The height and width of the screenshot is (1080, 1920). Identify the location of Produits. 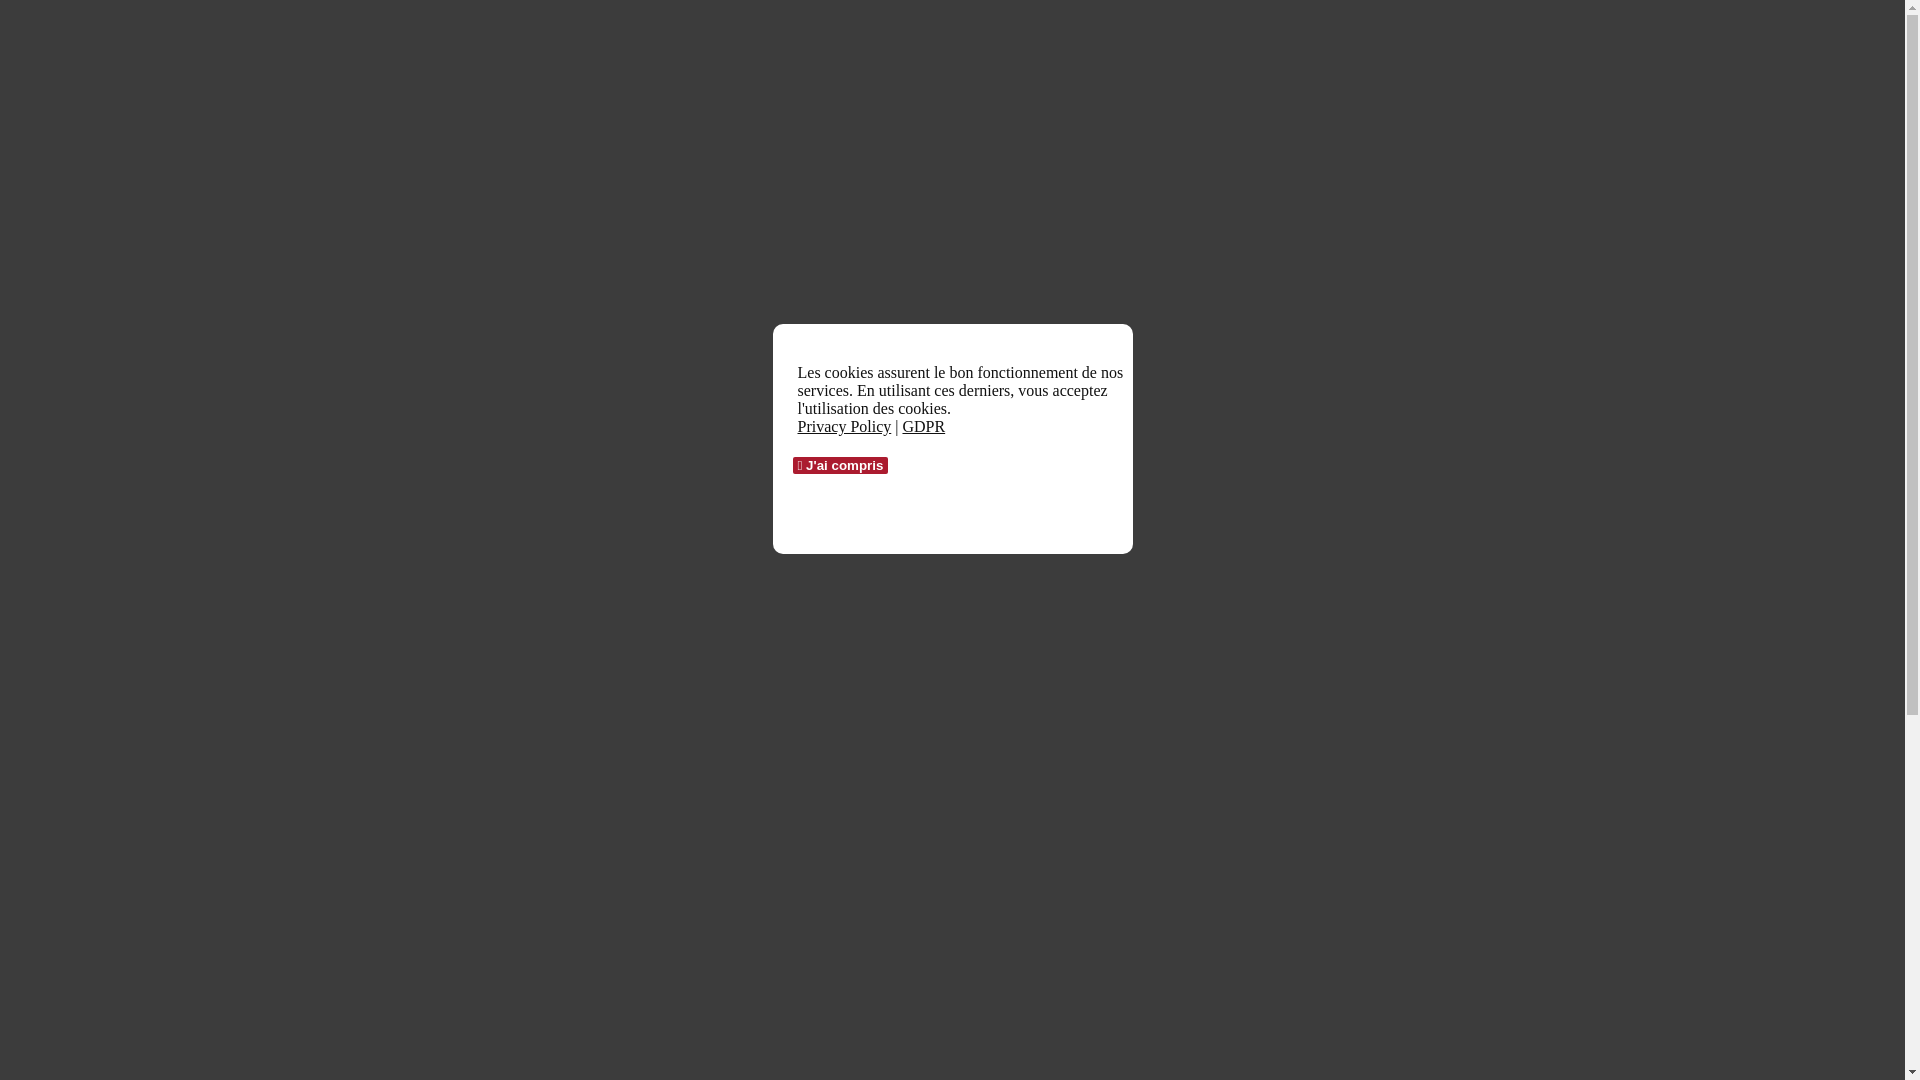
(74, 306).